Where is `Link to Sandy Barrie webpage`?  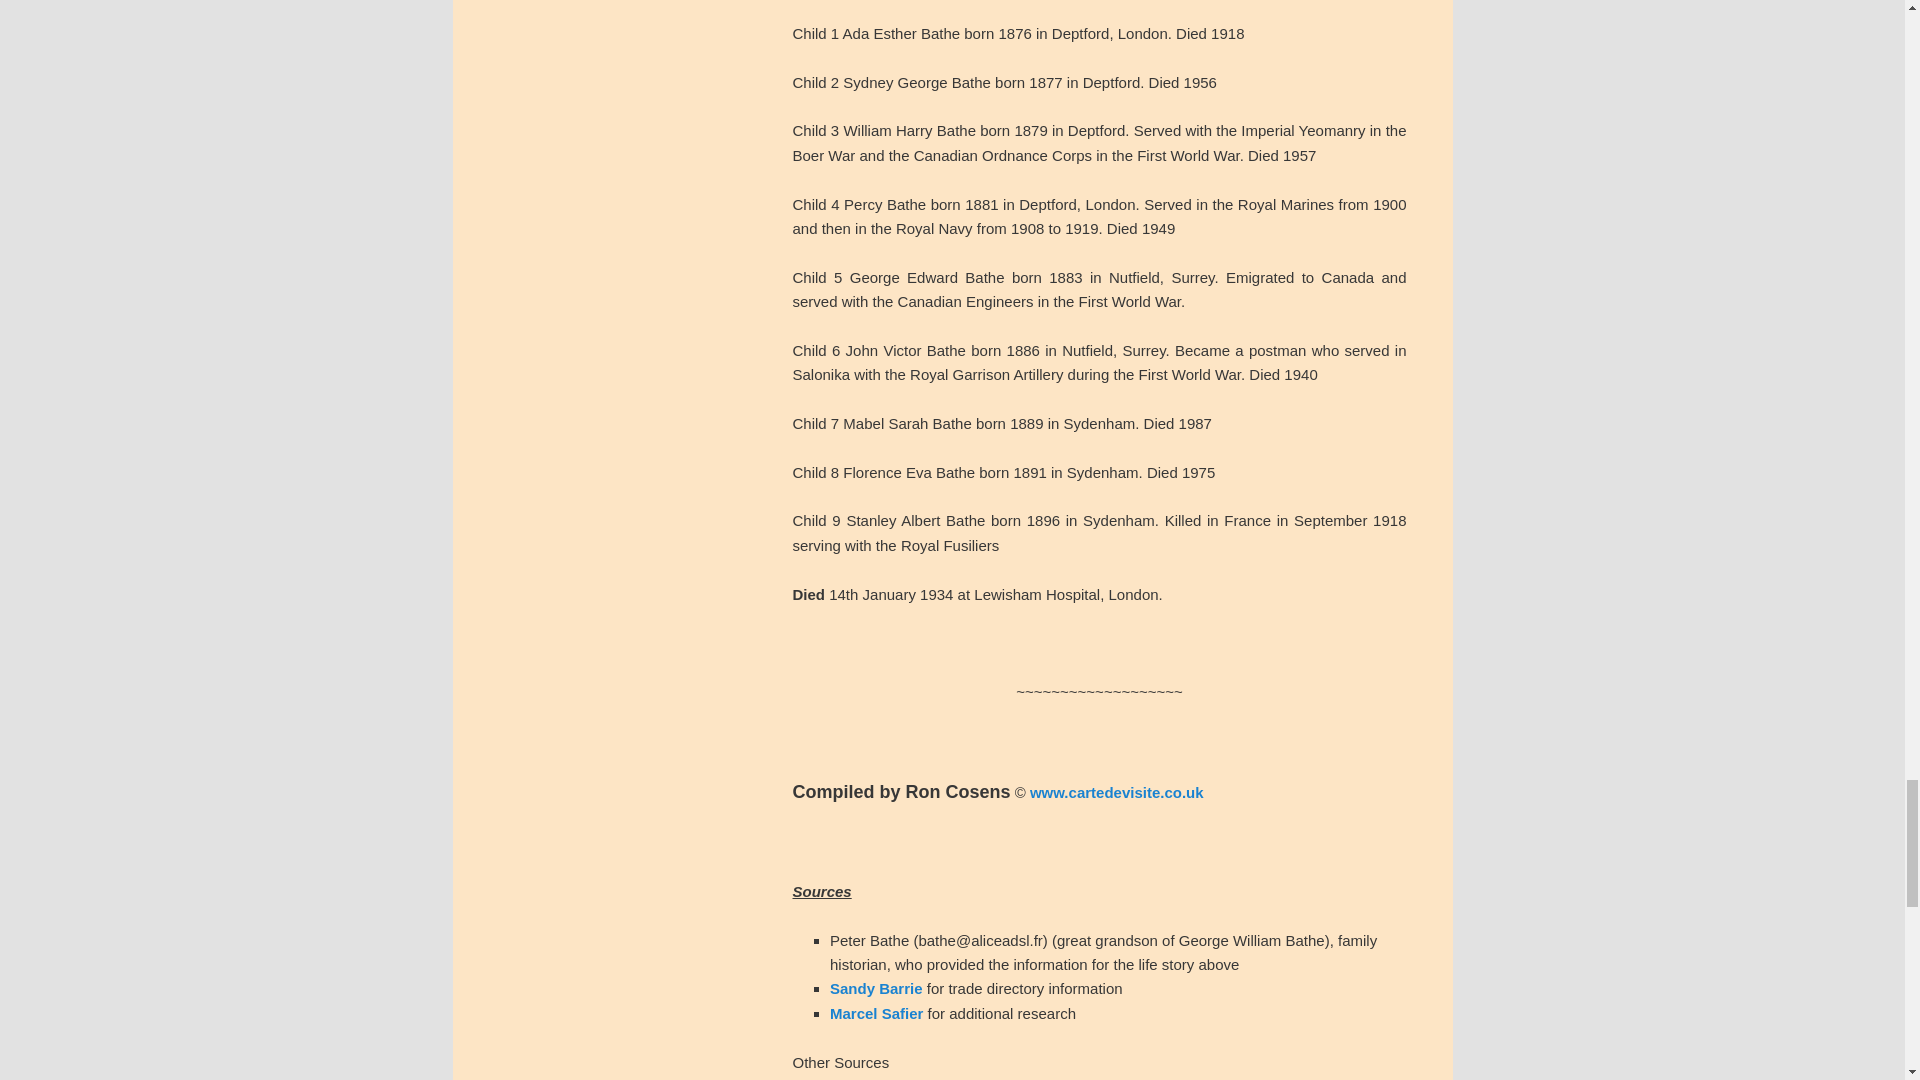
Link to Sandy Barrie webpage is located at coordinates (876, 988).